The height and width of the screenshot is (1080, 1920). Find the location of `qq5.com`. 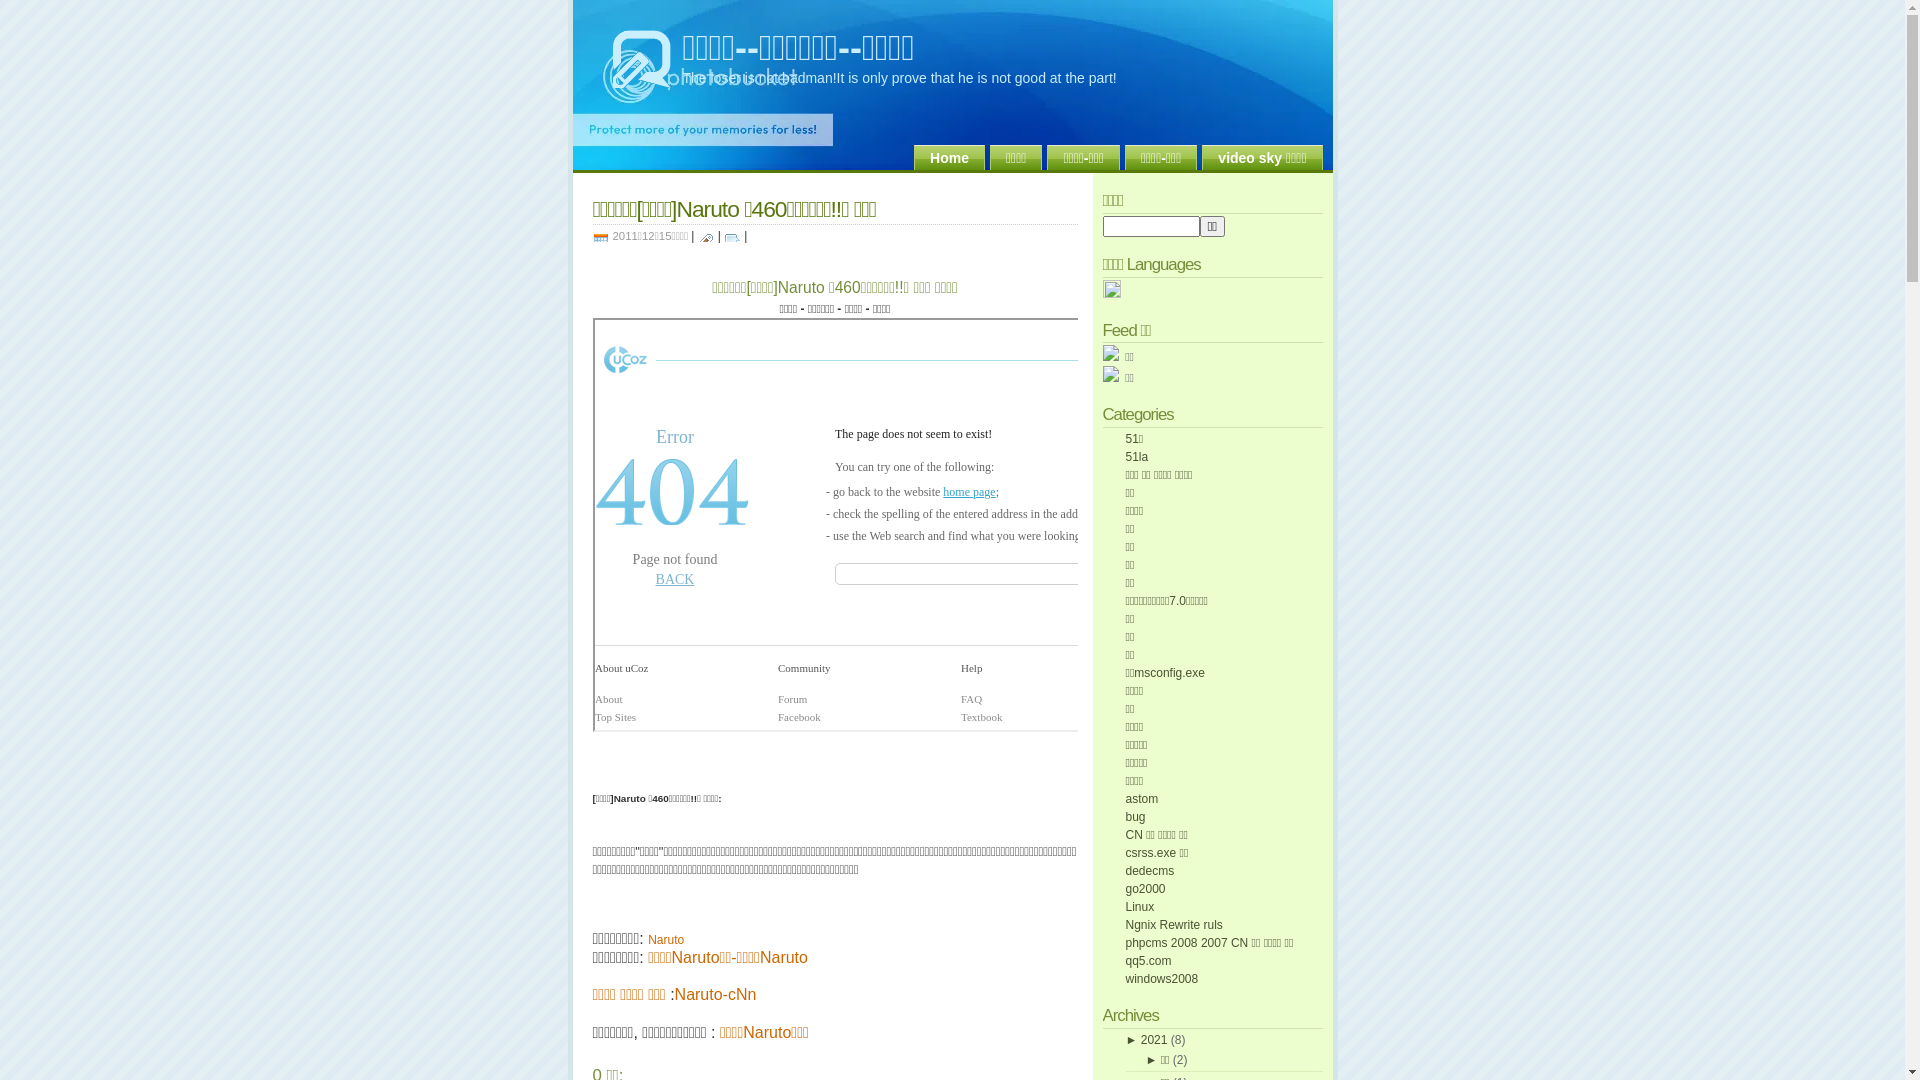

qq5.com is located at coordinates (1149, 961).